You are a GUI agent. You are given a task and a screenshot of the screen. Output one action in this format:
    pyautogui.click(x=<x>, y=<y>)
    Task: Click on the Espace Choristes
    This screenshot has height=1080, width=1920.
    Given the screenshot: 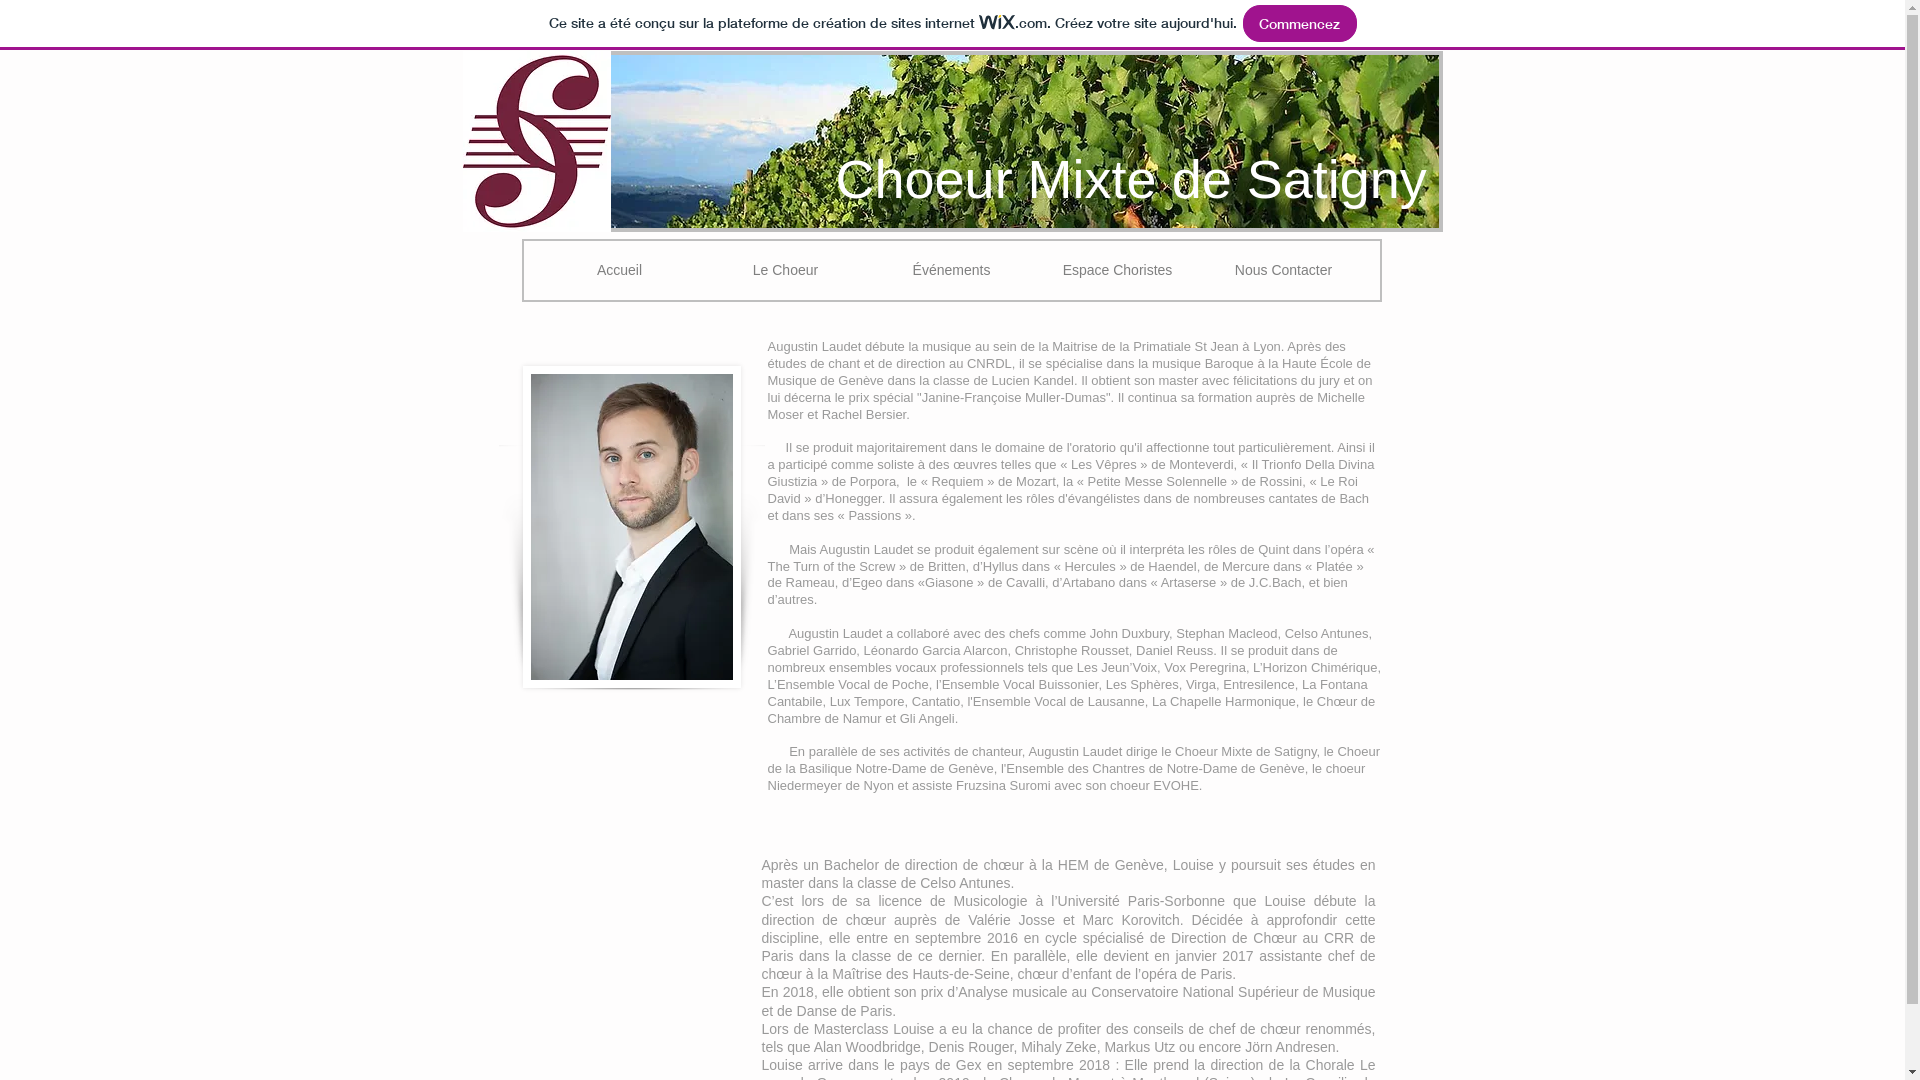 What is the action you would take?
    pyautogui.click(x=1117, y=270)
    